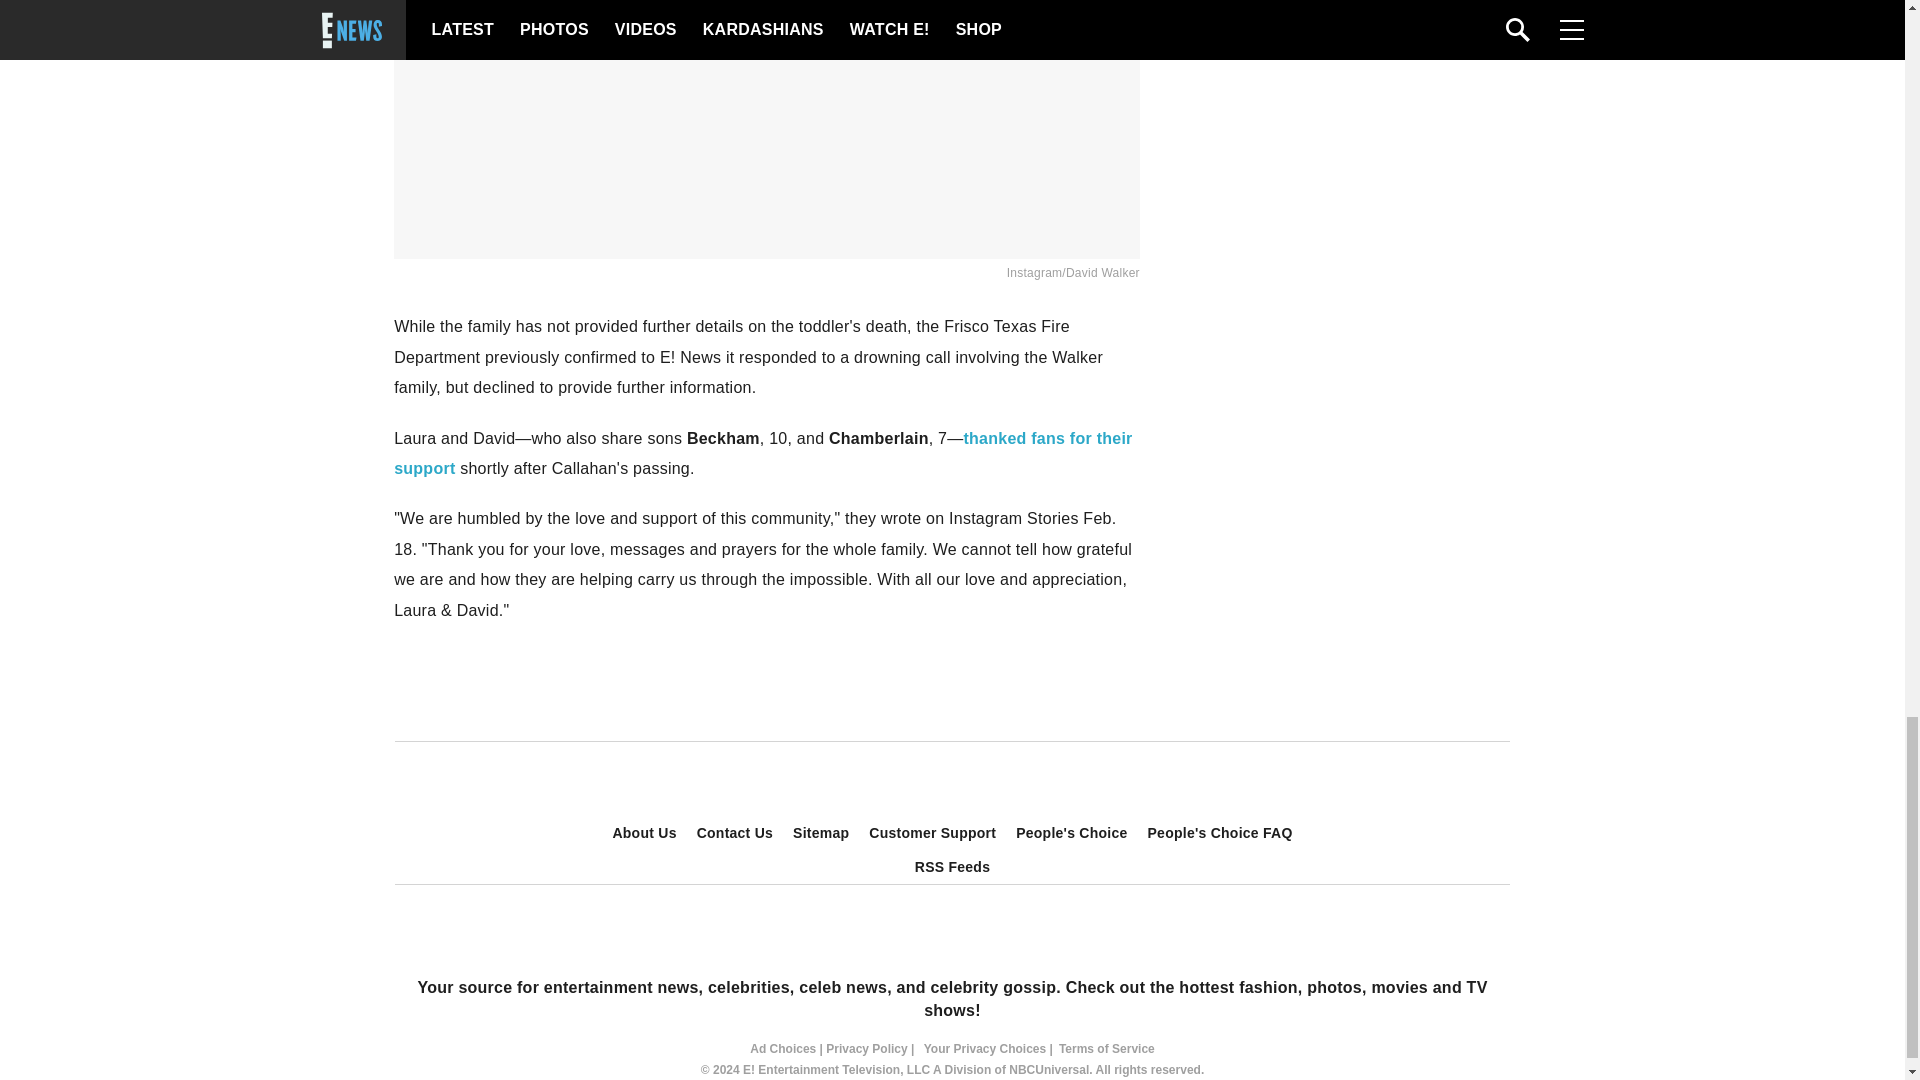 This screenshot has height=1080, width=1920. What do you see at coordinates (762, 453) in the screenshot?
I see `thanked fans for their support` at bounding box center [762, 453].